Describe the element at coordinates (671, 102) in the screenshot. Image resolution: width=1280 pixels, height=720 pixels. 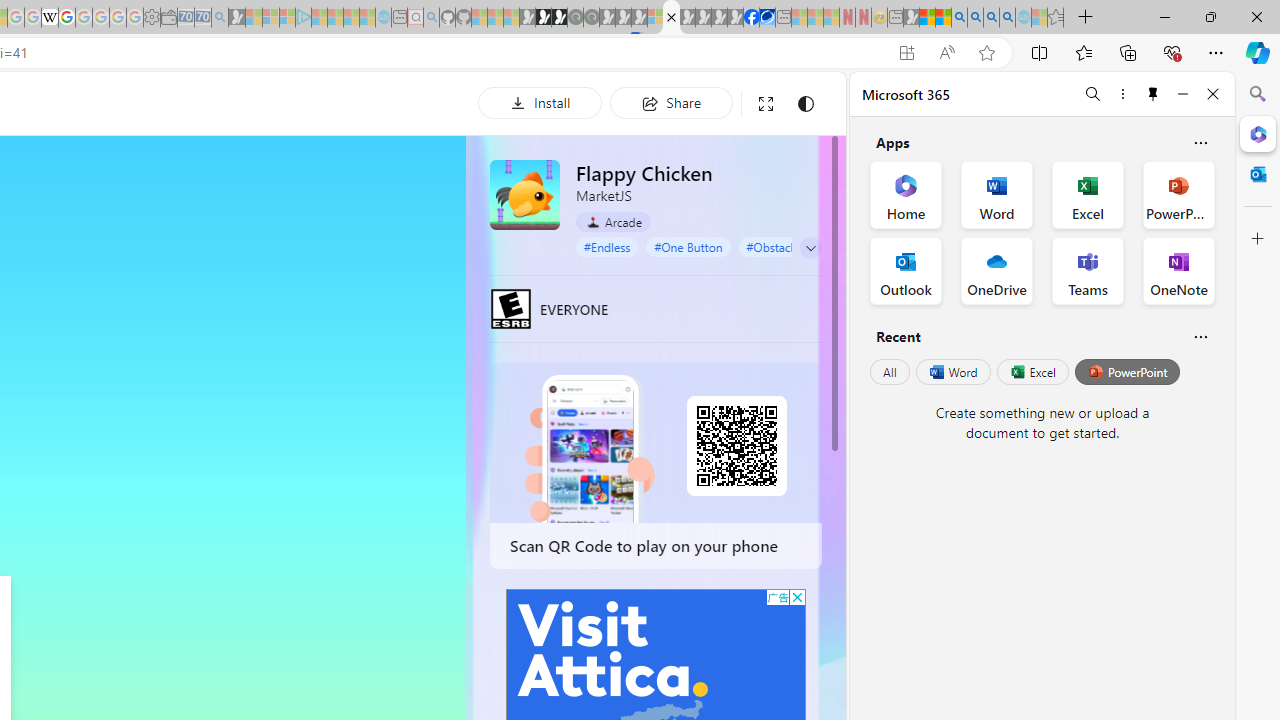
I see `Share` at that location.